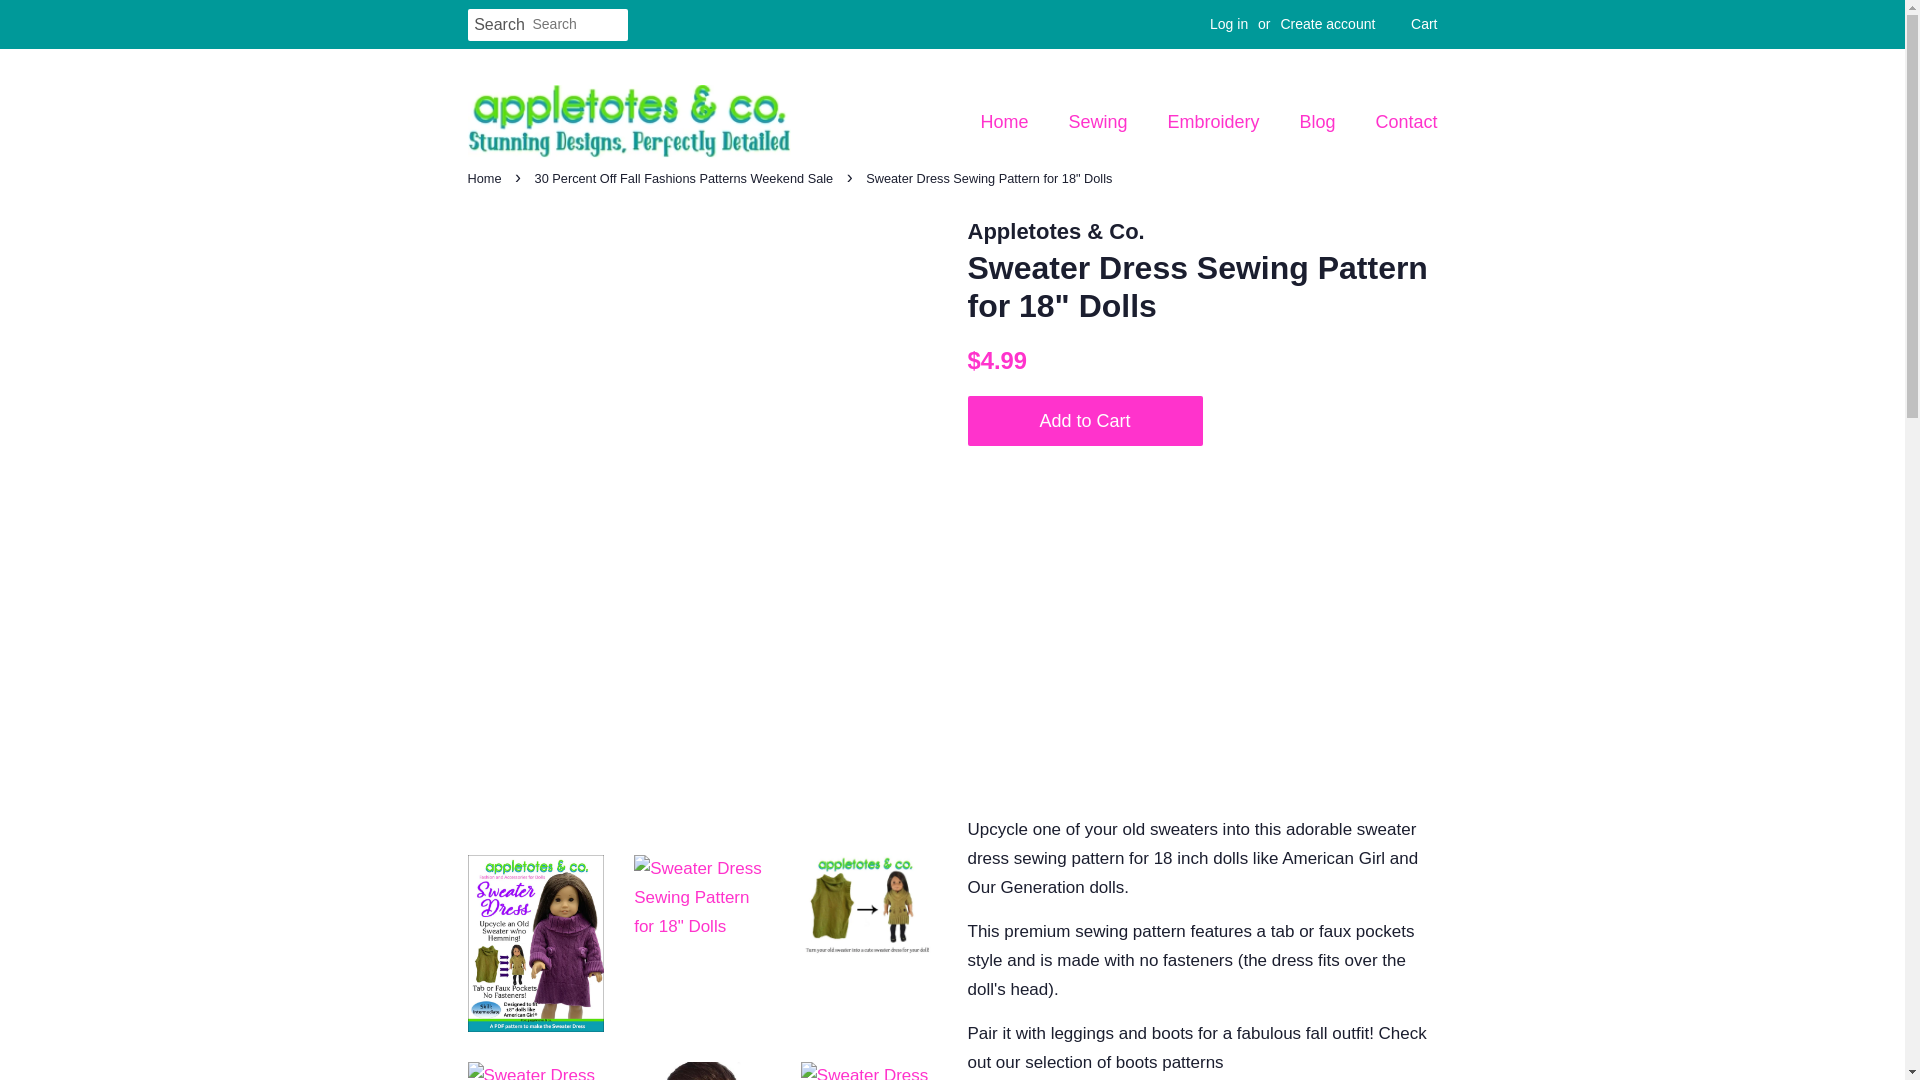 The height and width of the screenshot is (1080, 1920). Describe the element at coordinates (1216, 122) in the screenshot. I see `Embroidery` at that location.